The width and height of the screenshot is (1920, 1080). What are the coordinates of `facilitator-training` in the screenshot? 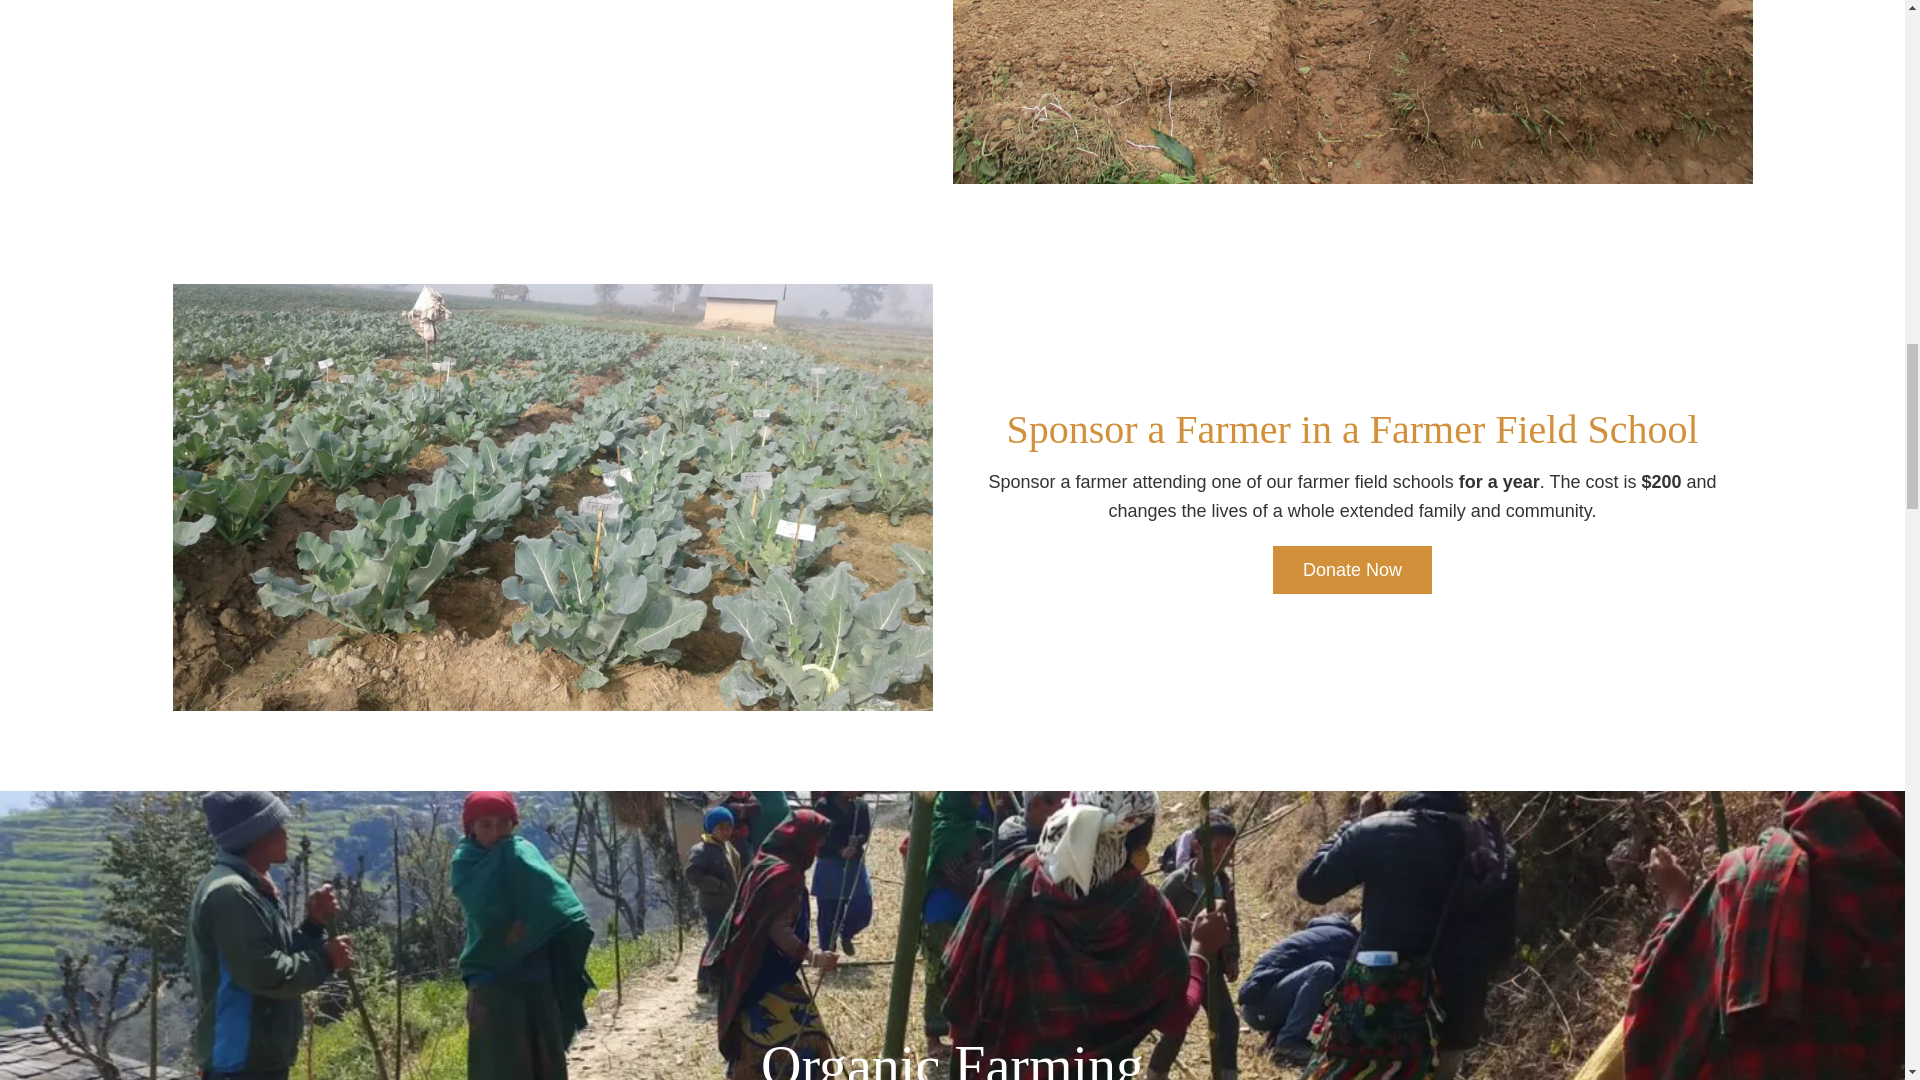 It's located at (1352, 92).